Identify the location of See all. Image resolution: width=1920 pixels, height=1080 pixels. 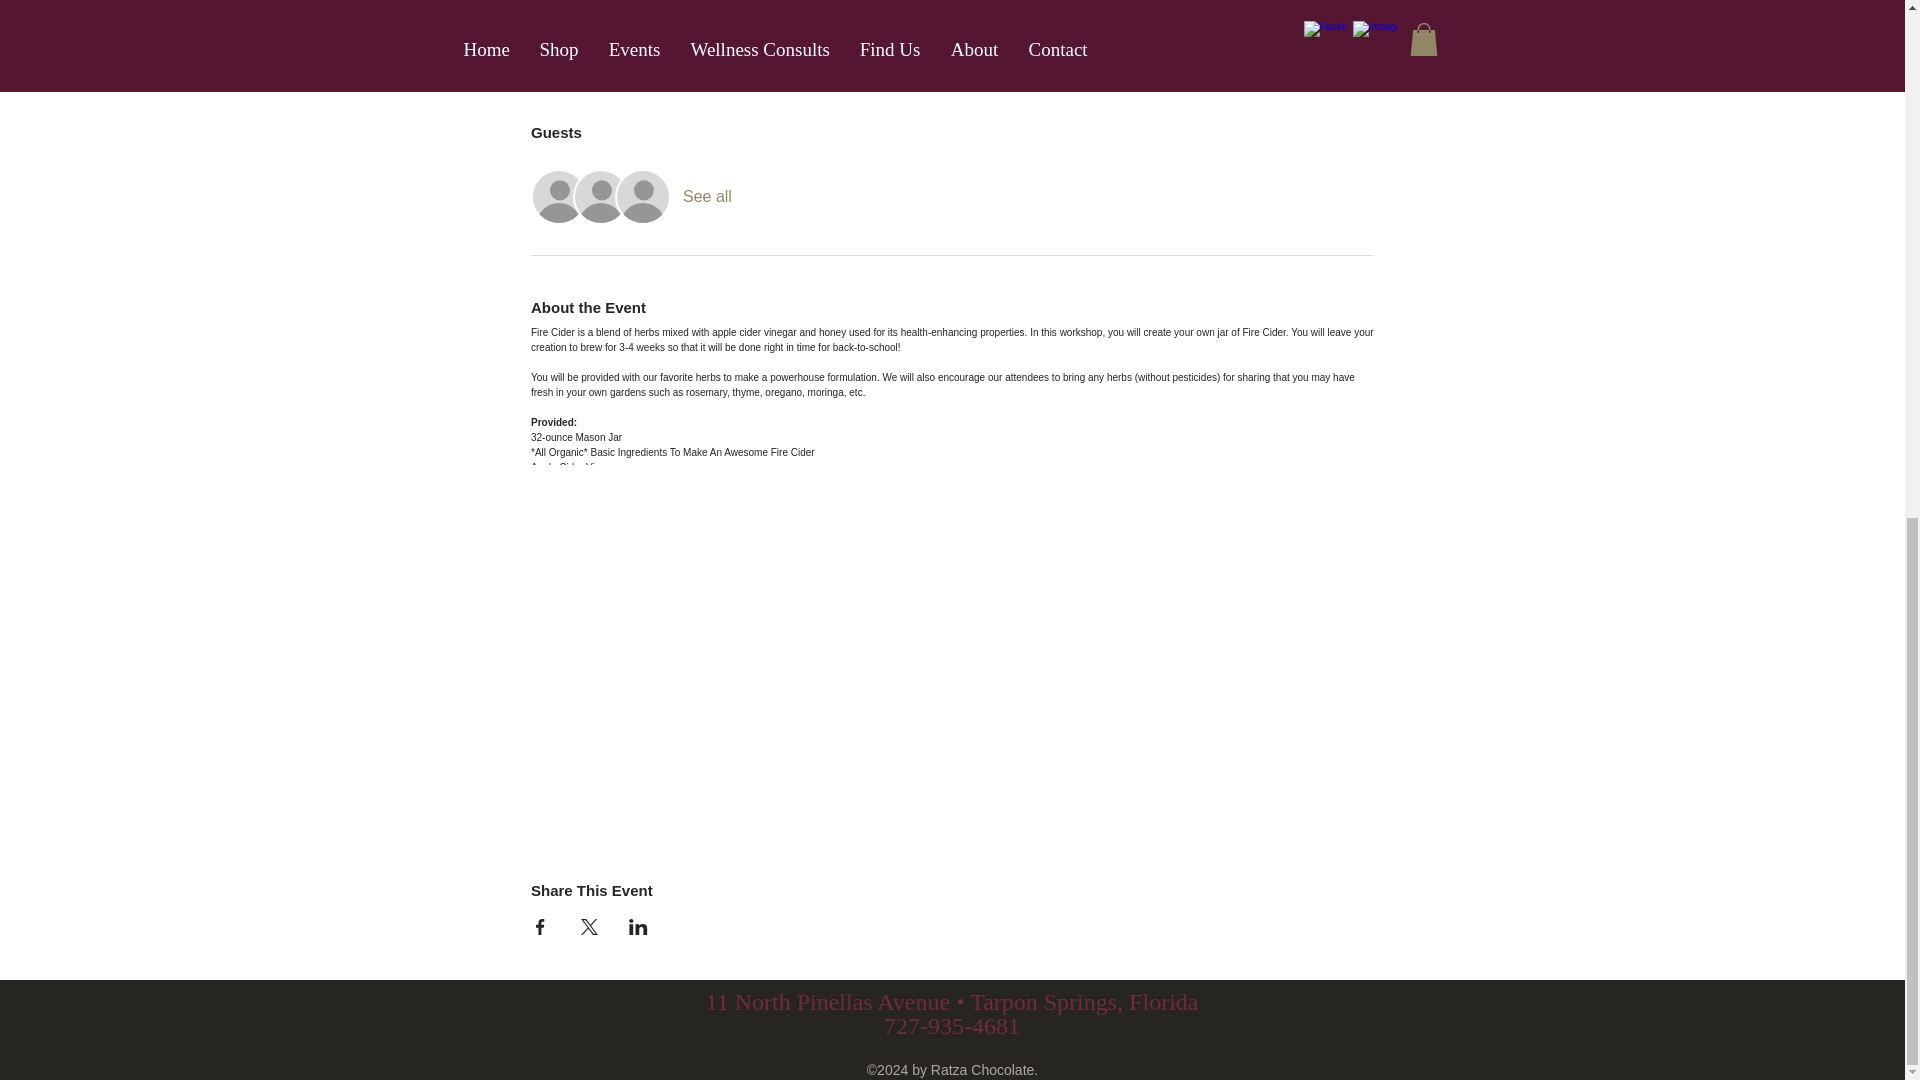
(707, 196).